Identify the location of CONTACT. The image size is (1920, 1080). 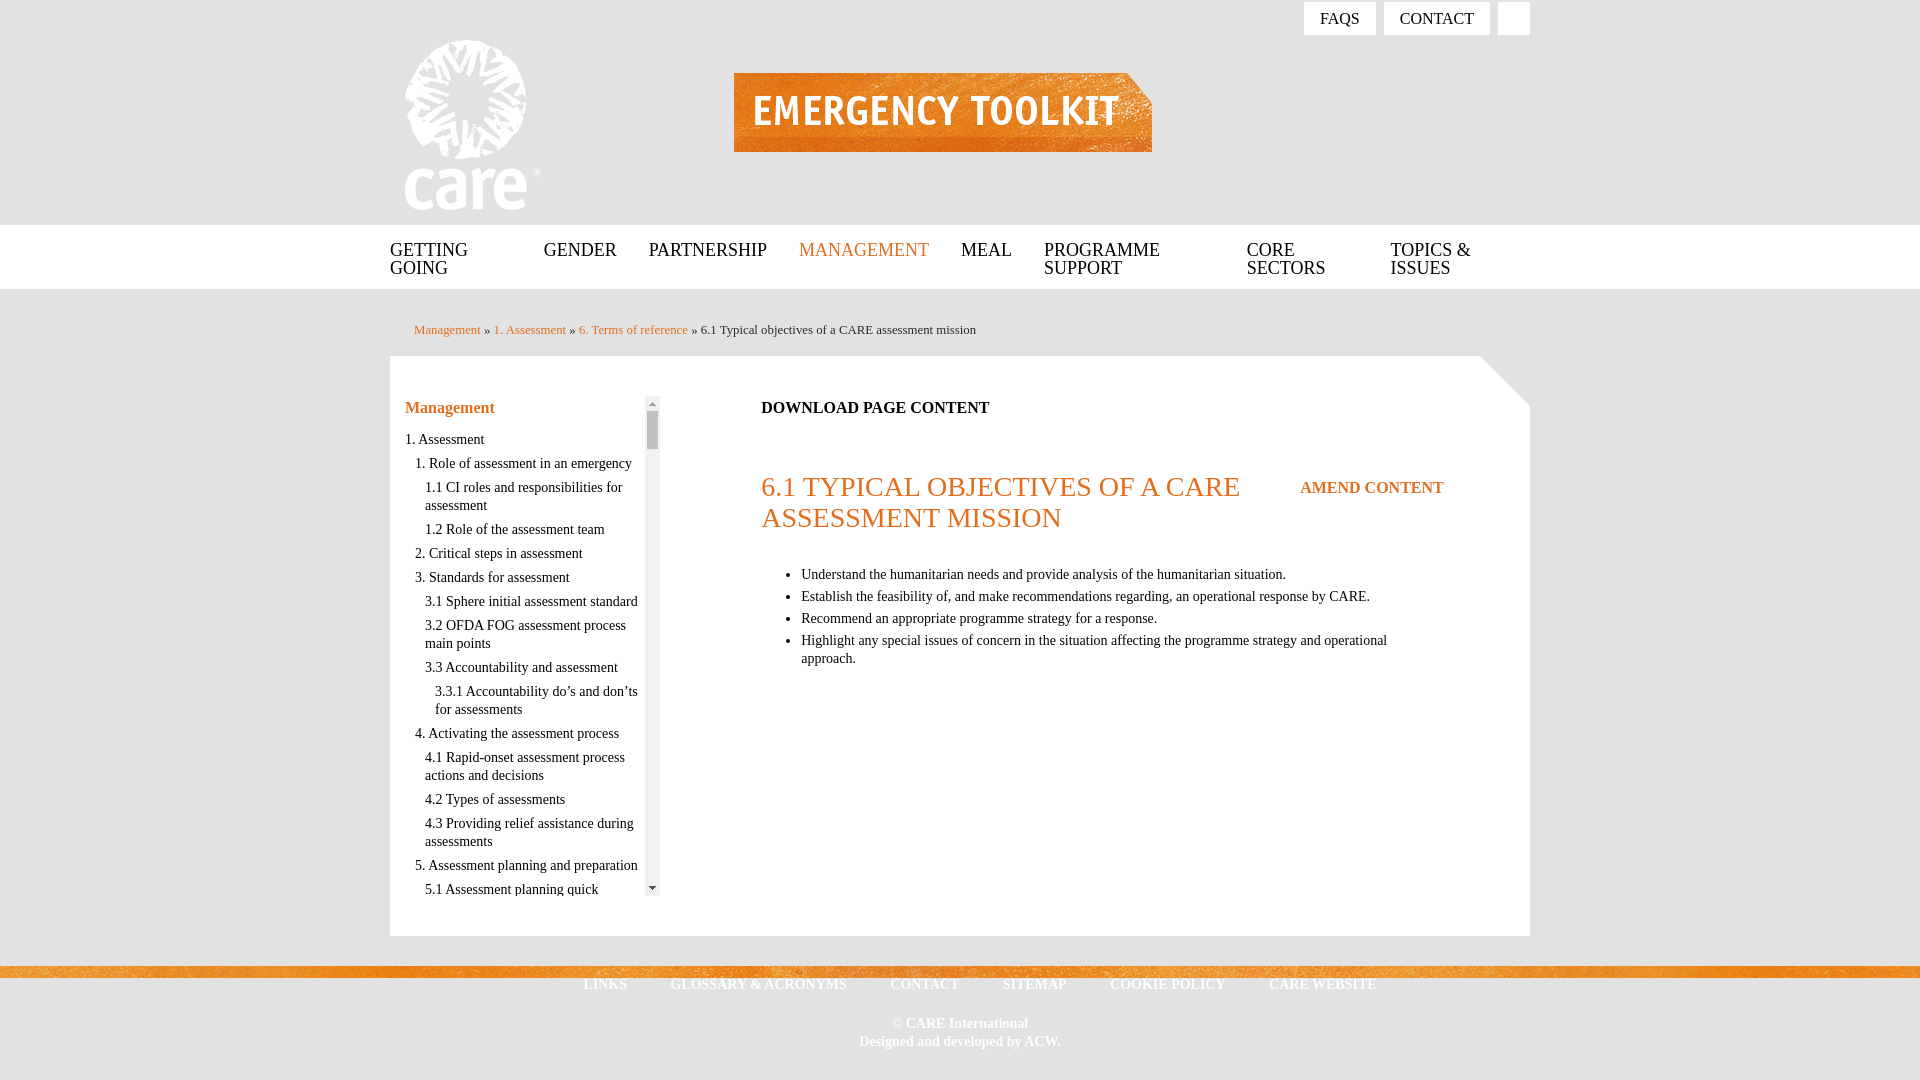
(1436, 18).